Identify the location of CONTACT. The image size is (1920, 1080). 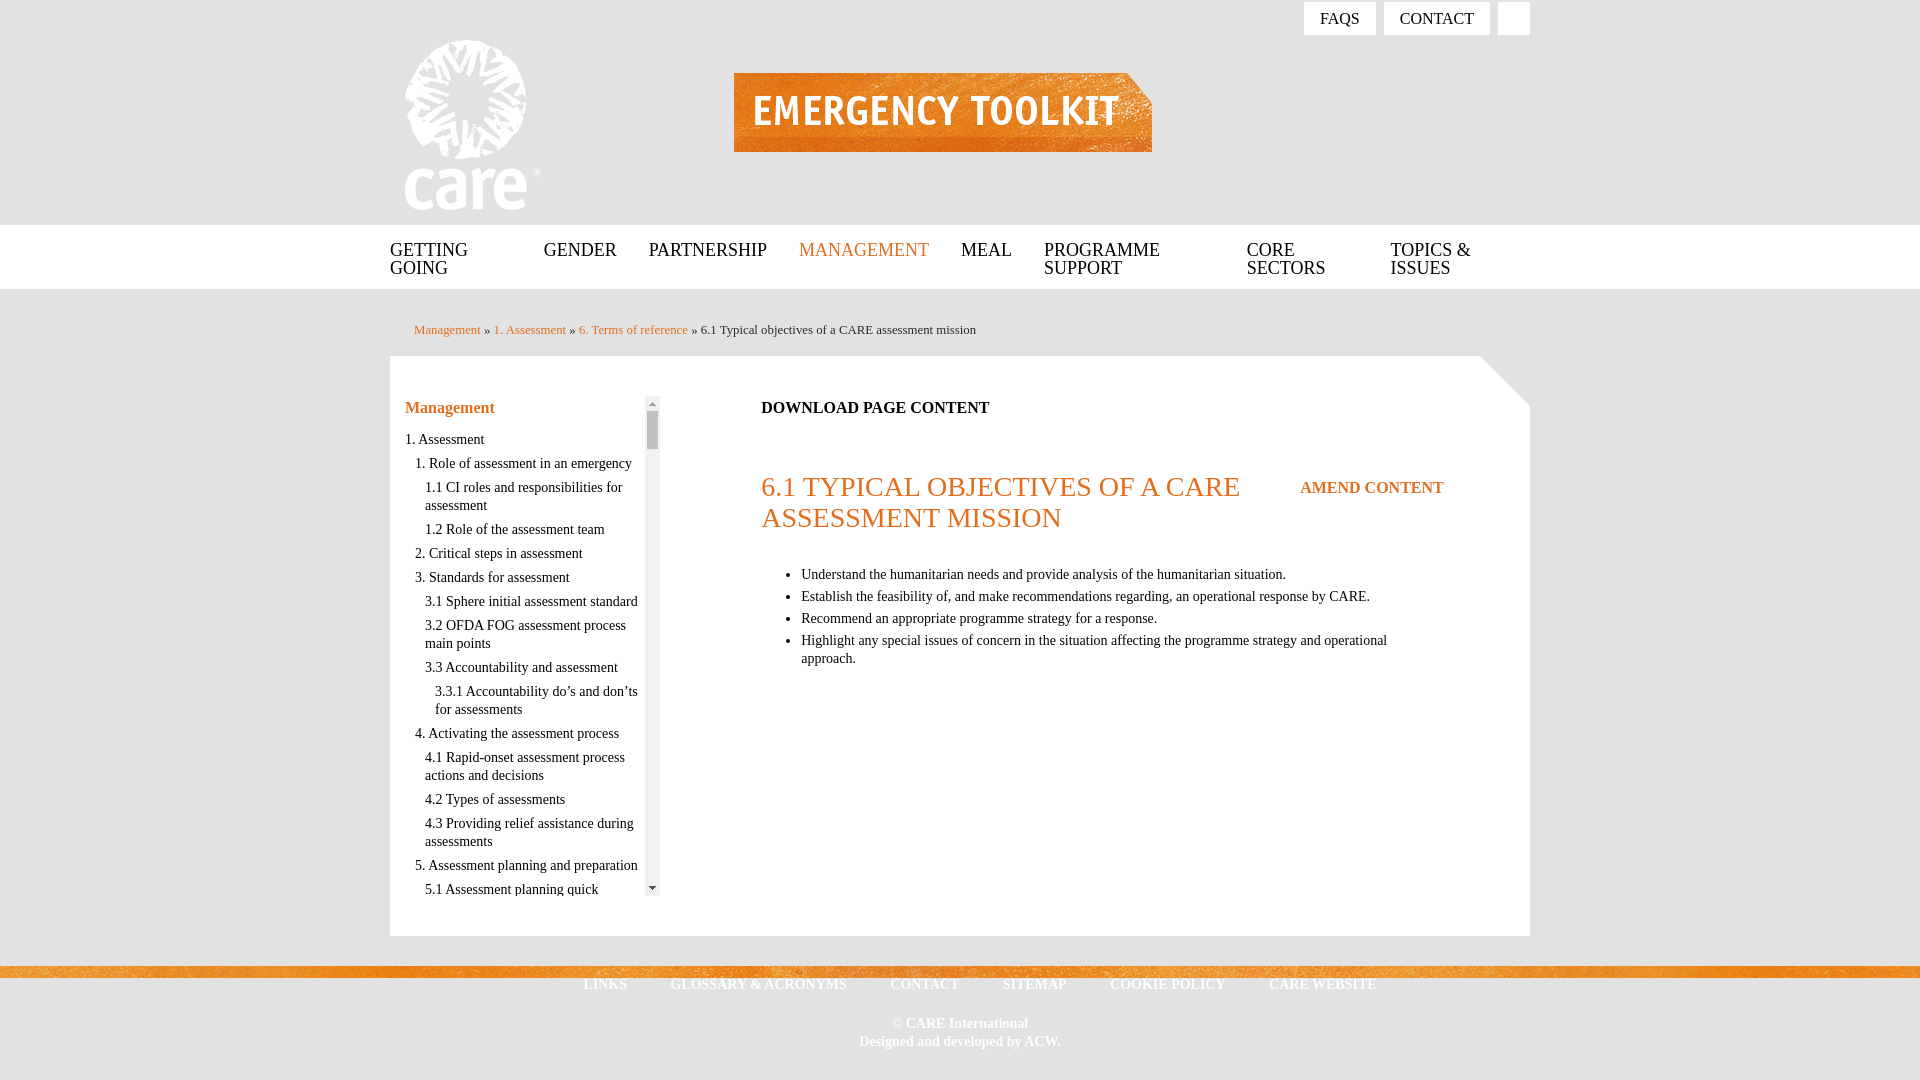
(1436, 18).